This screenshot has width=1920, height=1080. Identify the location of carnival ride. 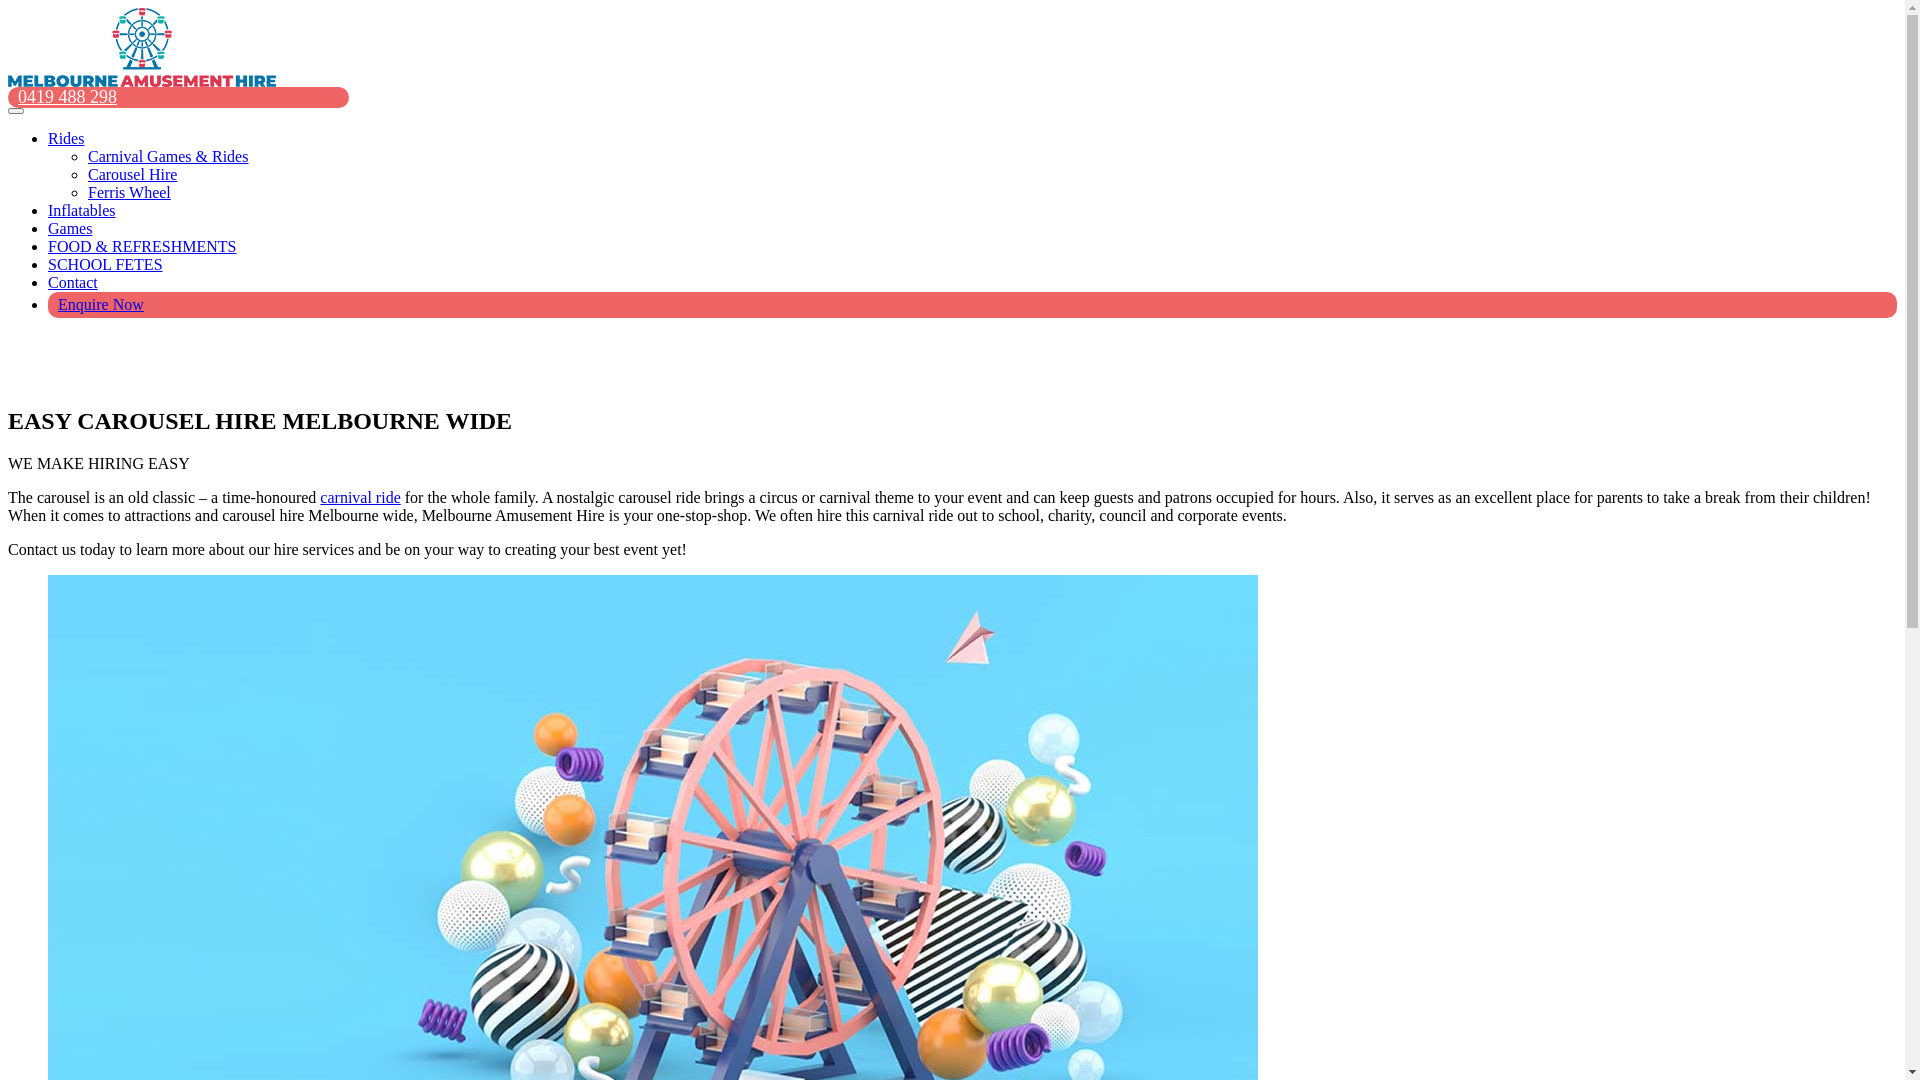
(360, 498).